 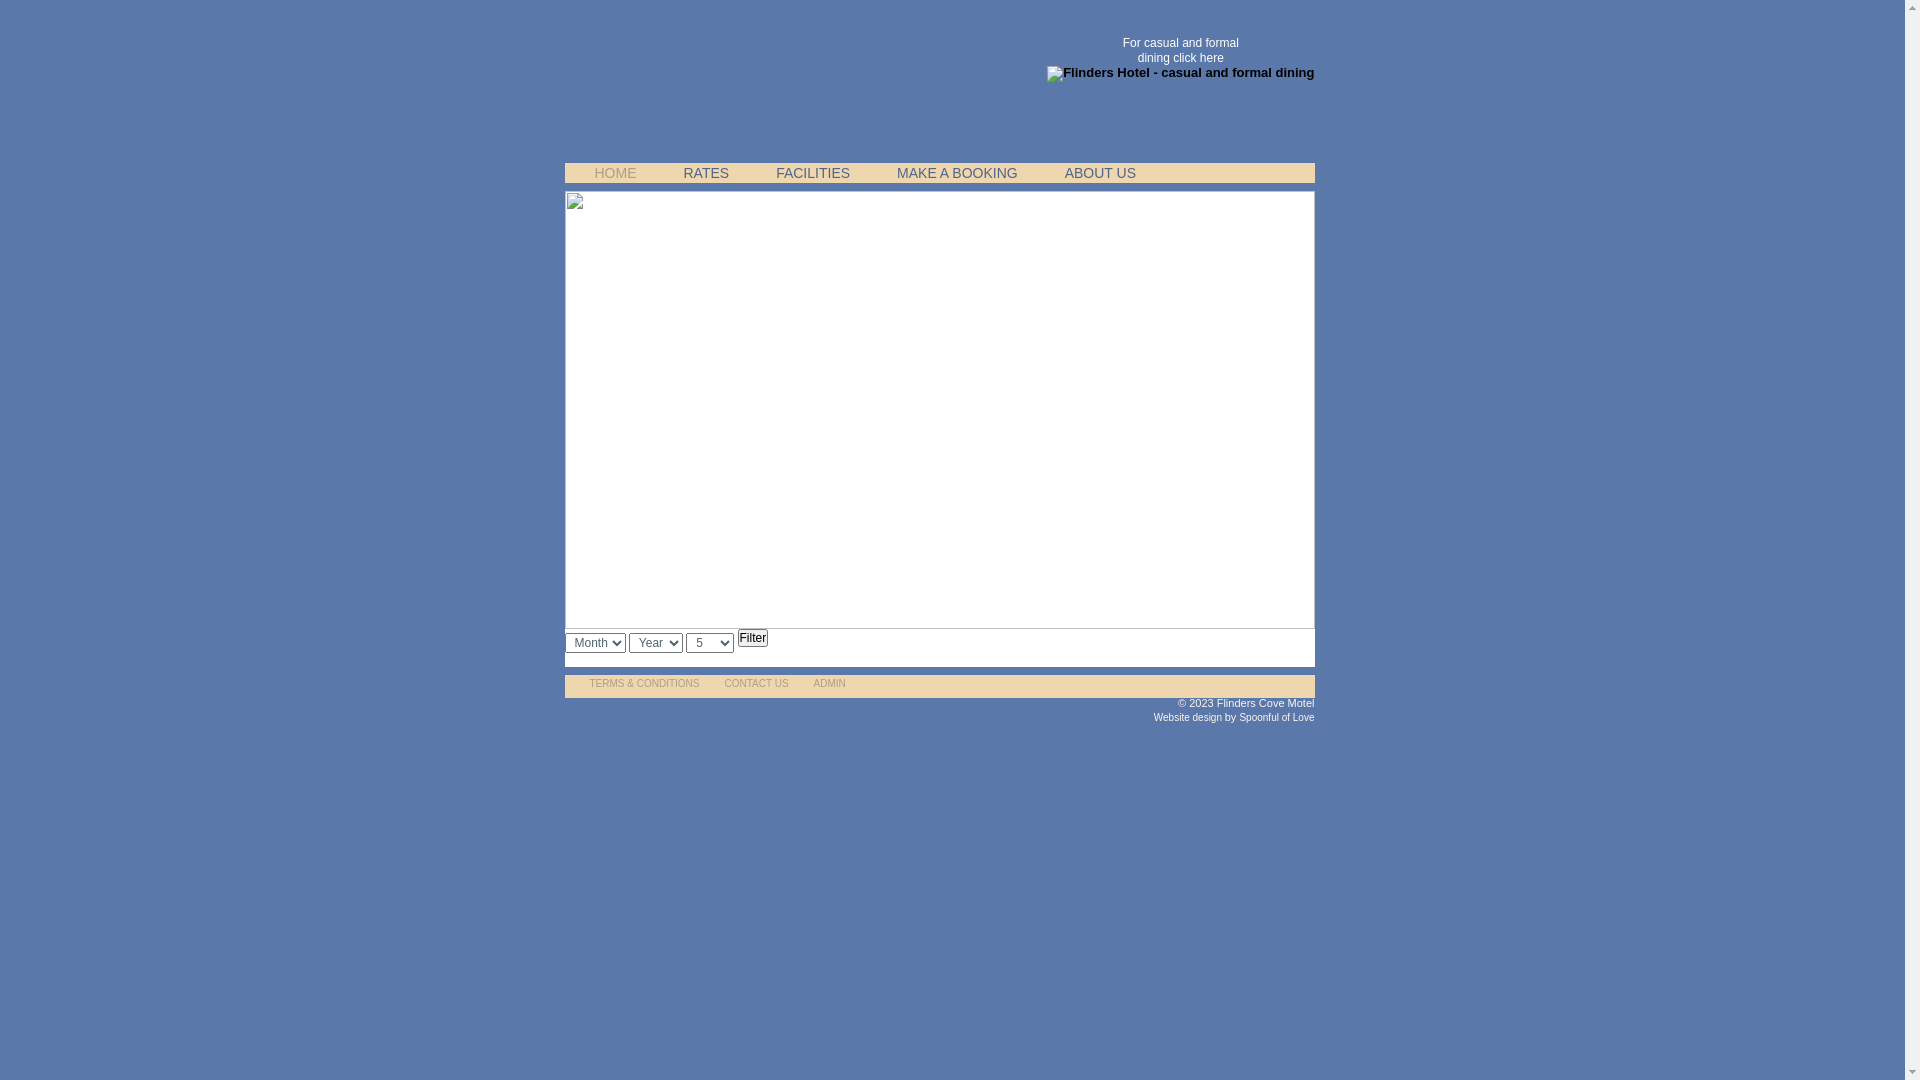 What do you see at coordinates (1094, 173) in the screenshot?
I see `ABOUT US` at bounding box center [1094, 173].